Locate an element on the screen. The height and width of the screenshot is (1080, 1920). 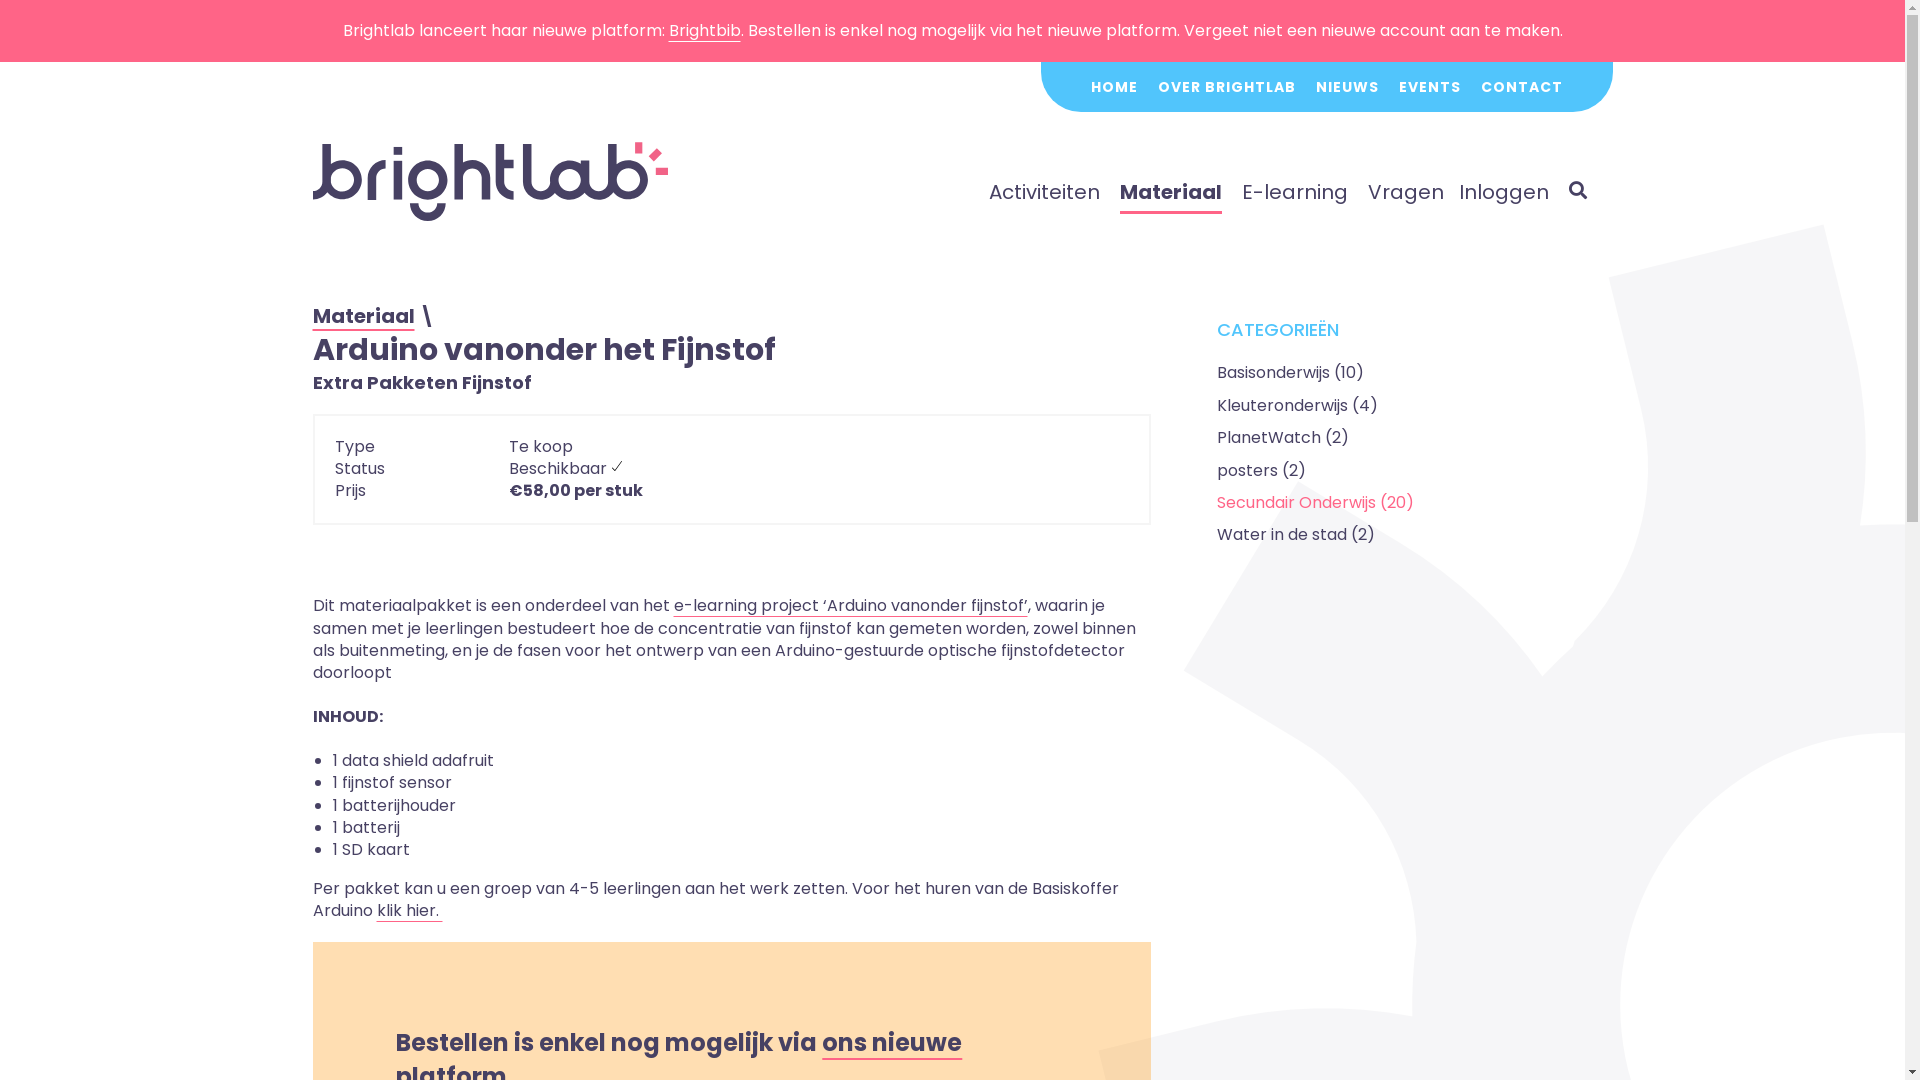
Inloggen is located at coordinates (1503, 192).